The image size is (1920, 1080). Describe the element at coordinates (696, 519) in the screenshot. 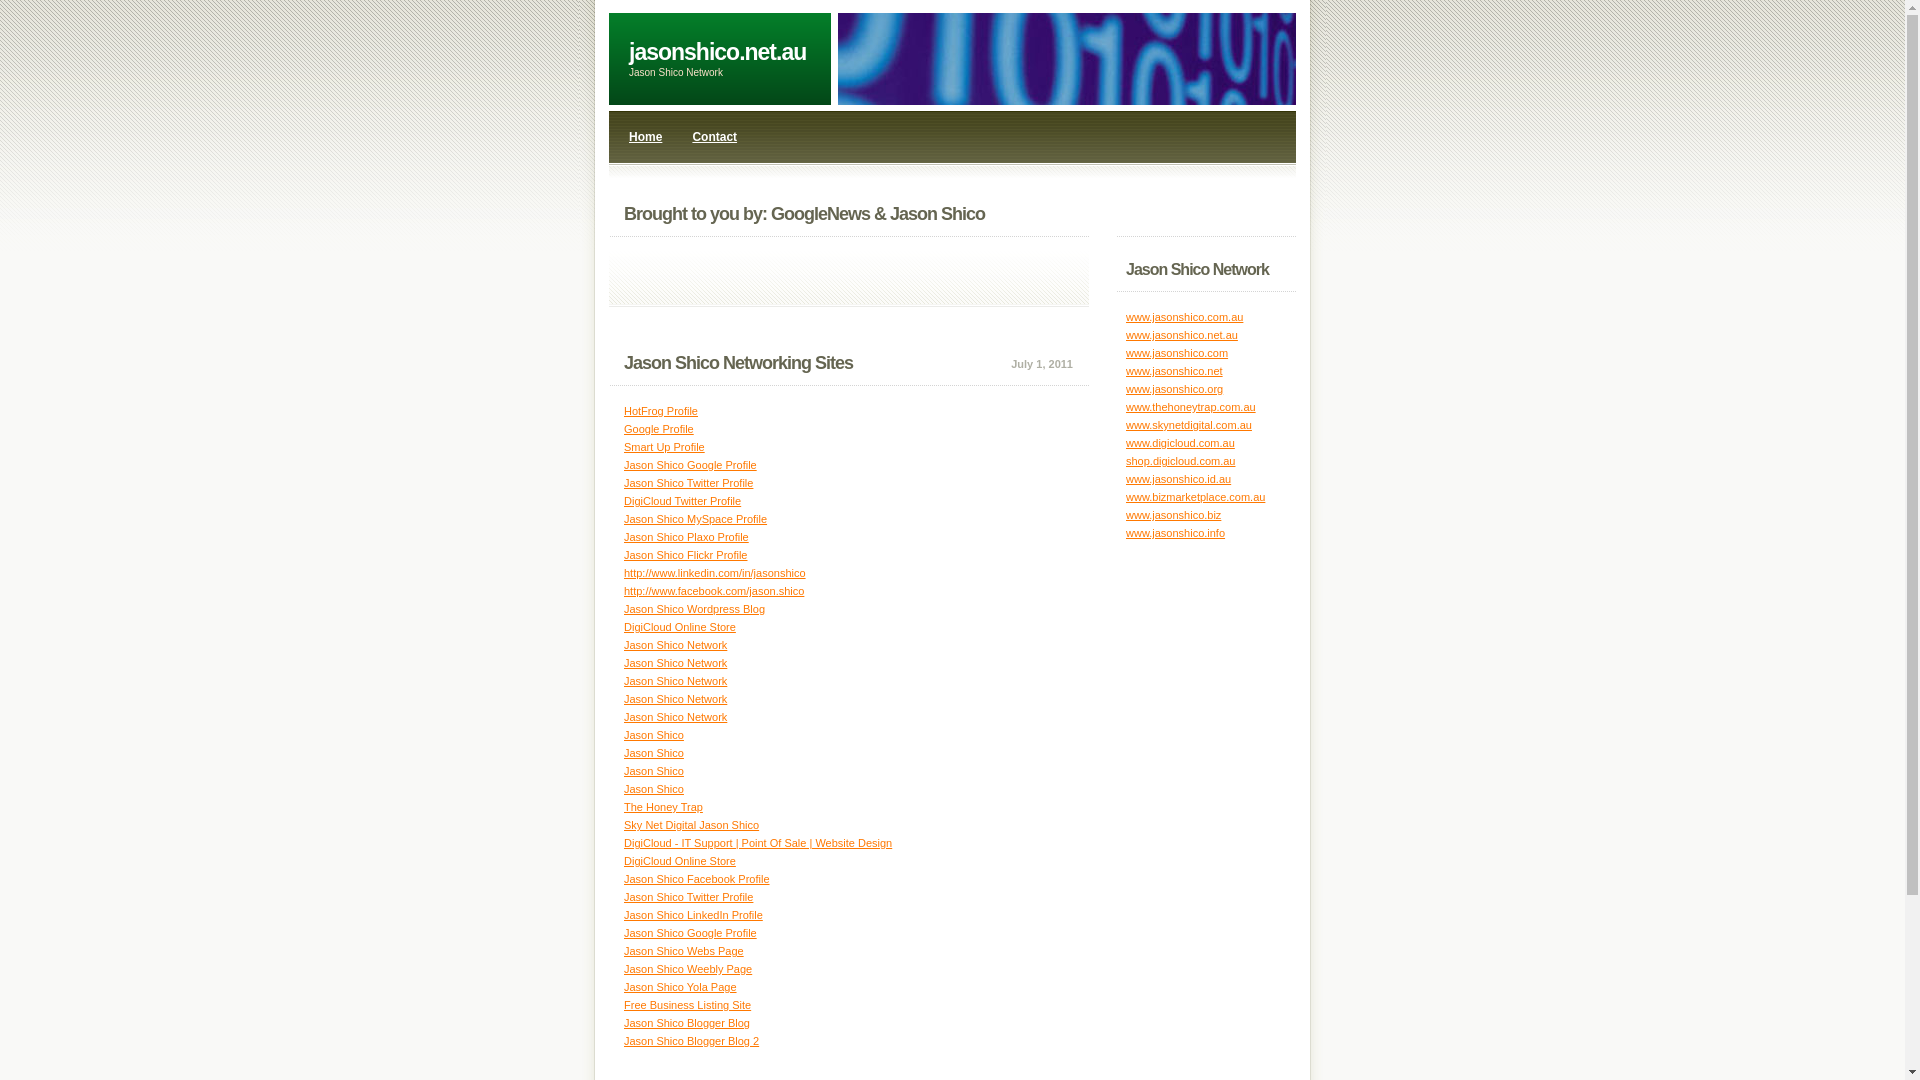

I see `Jason Shico MySpace Profile` at that location.